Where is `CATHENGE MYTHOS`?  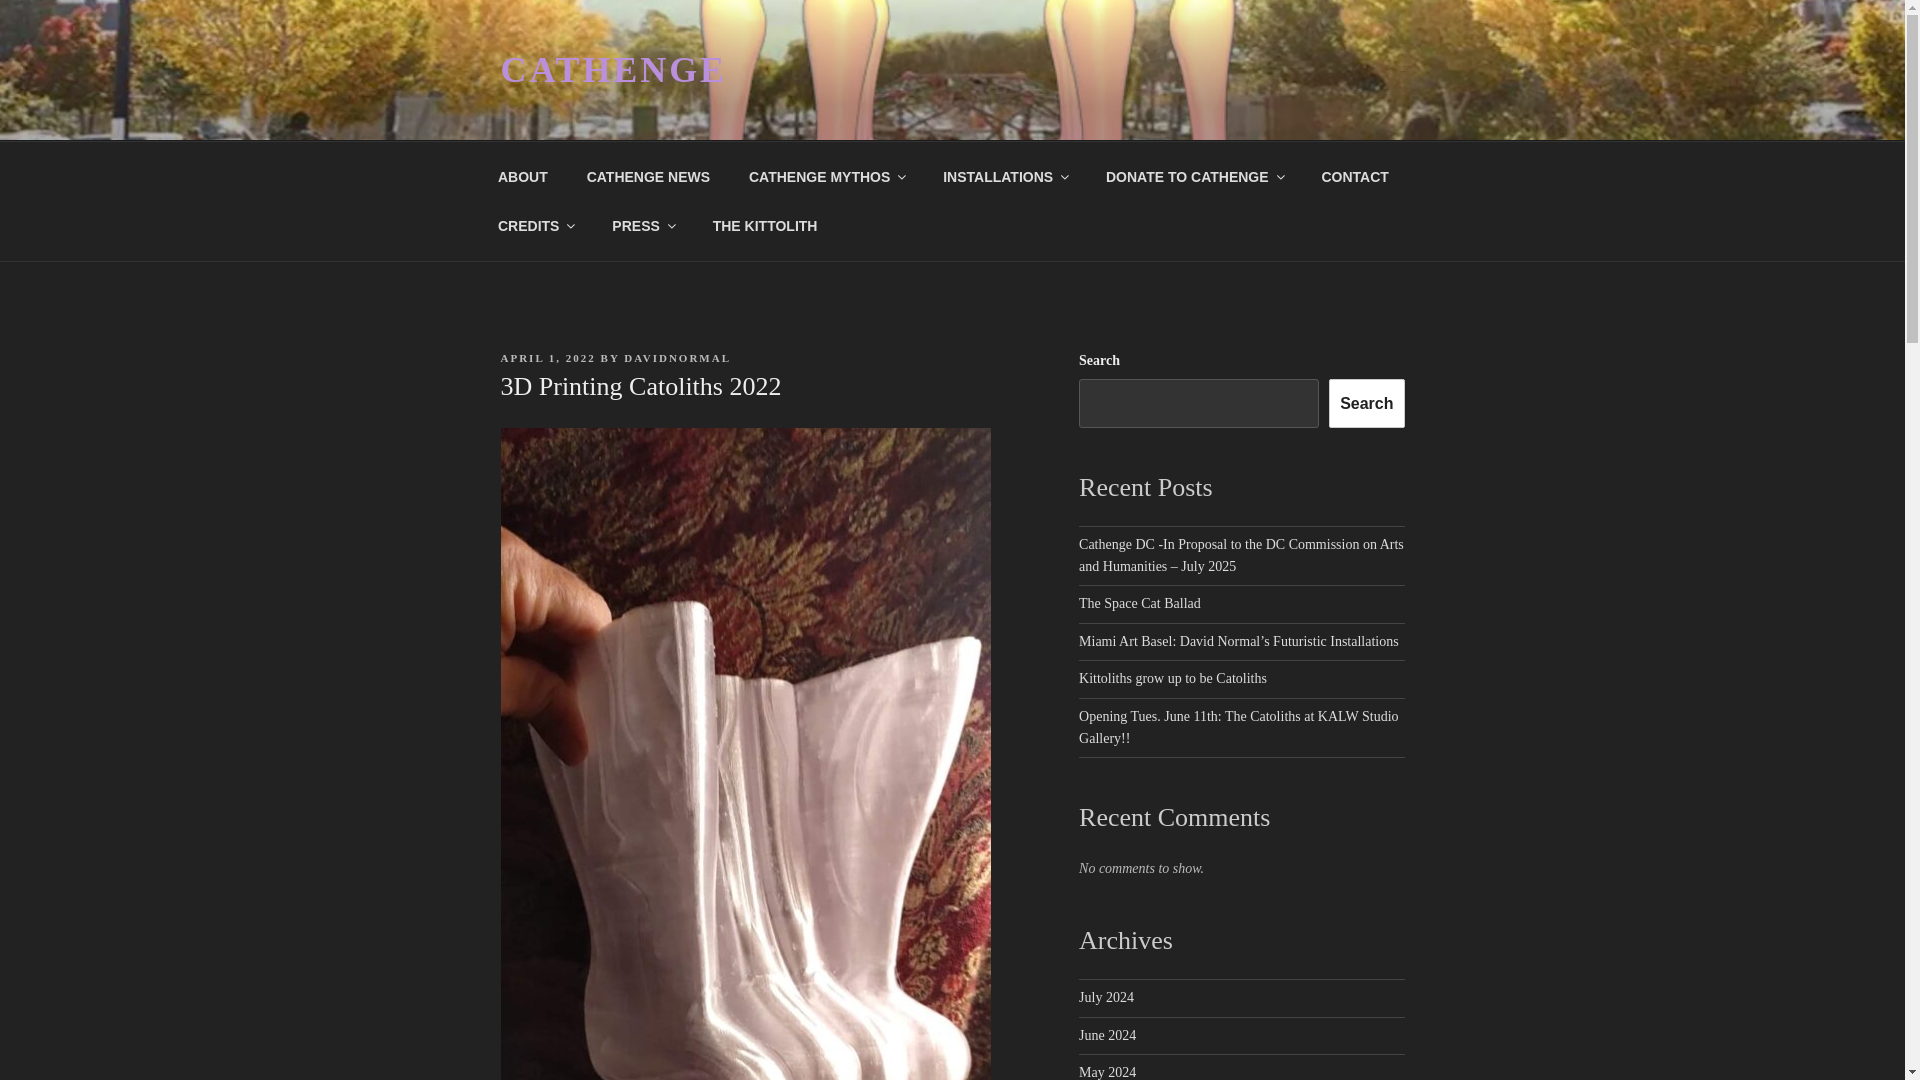
CATHENGE MYTHOS is located at coordinates (826, 176).